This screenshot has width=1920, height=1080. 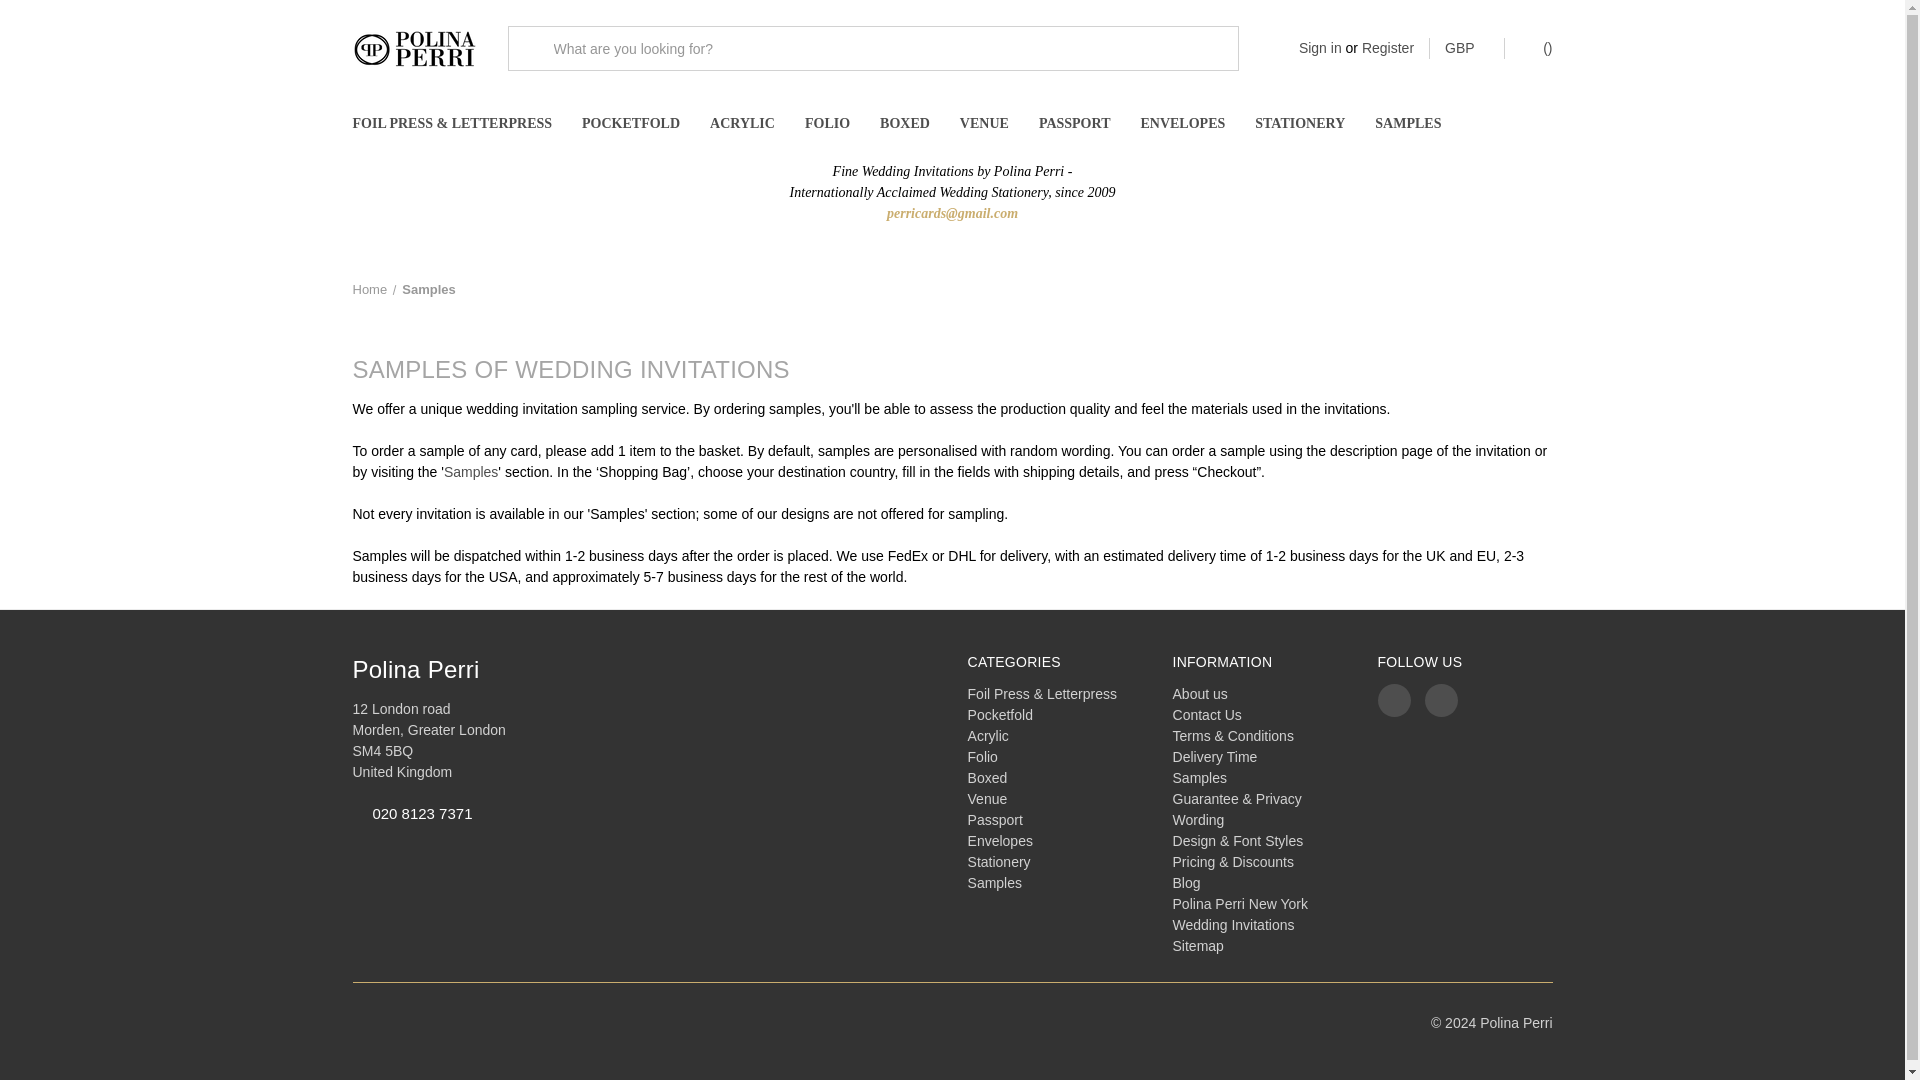 I want to click on POCKETFOLD, so click(x=630, y=124).